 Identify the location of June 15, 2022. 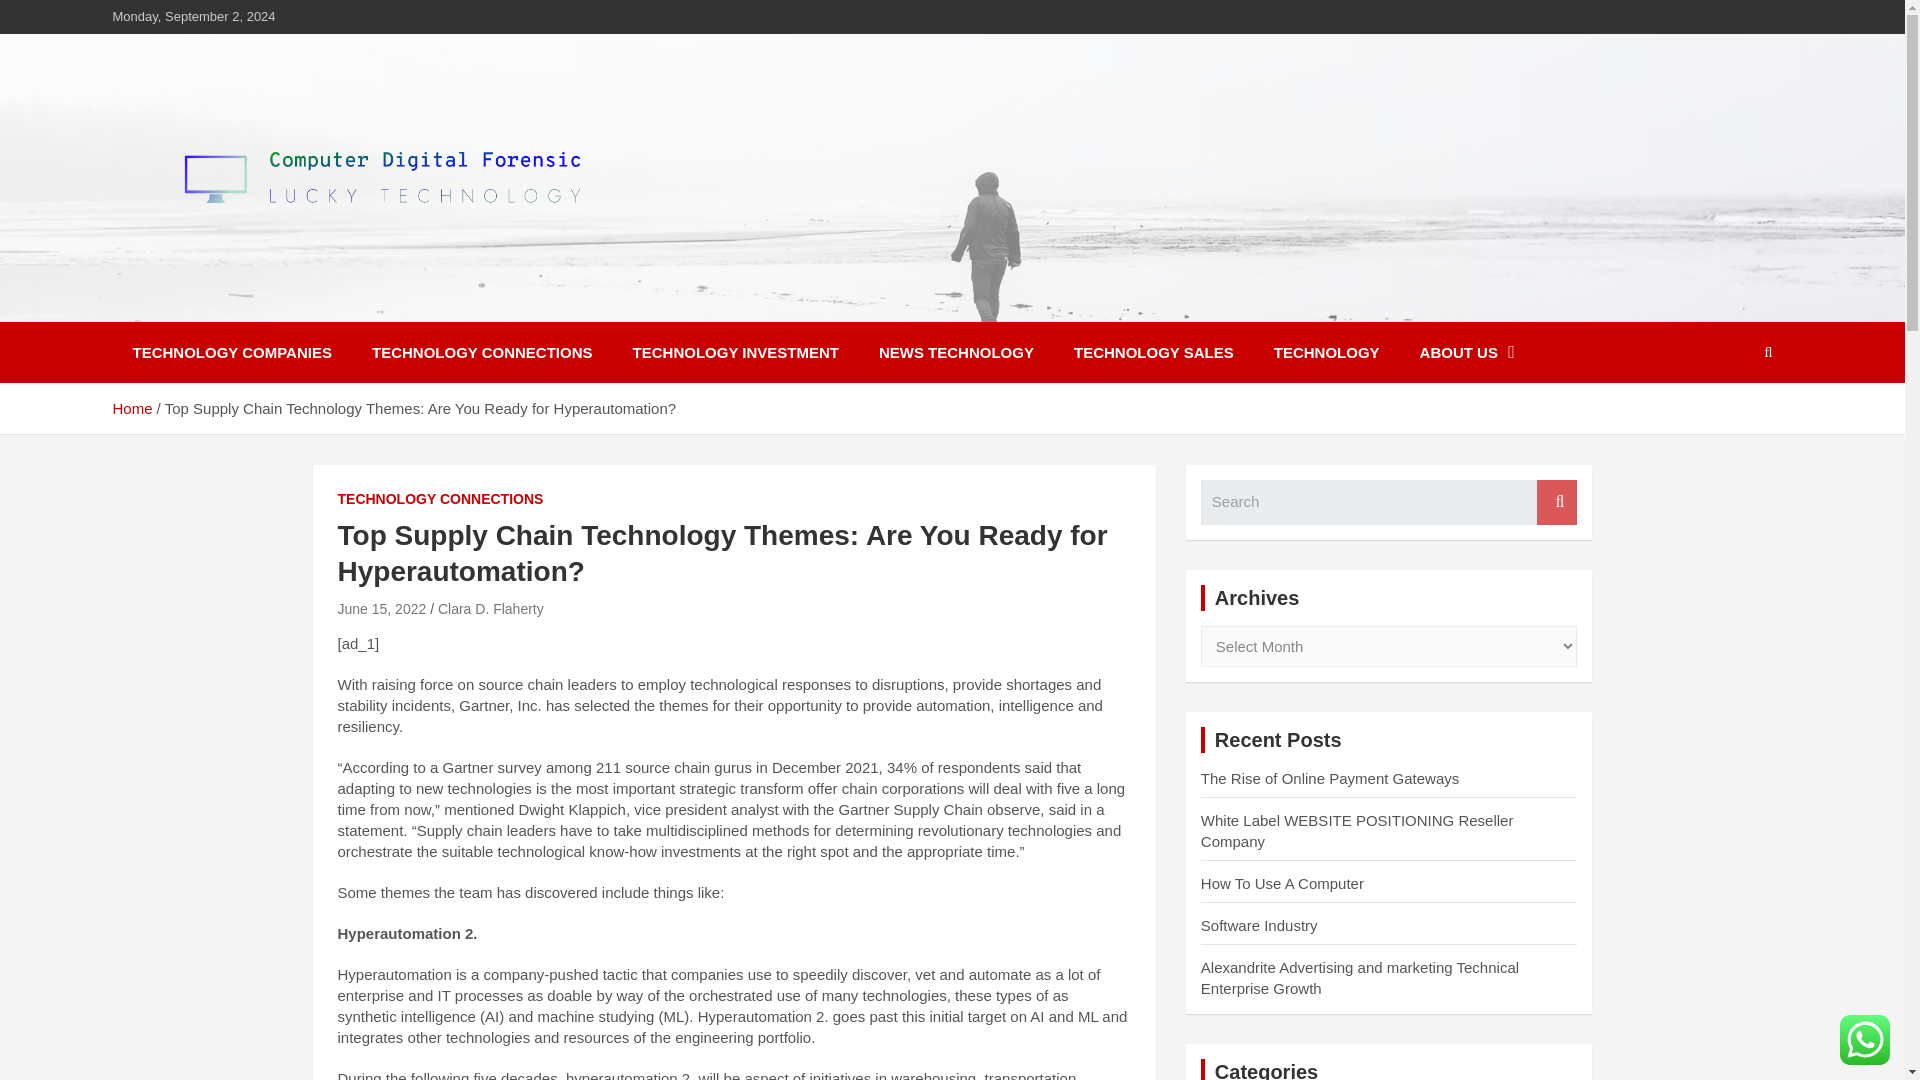
(382, 608).